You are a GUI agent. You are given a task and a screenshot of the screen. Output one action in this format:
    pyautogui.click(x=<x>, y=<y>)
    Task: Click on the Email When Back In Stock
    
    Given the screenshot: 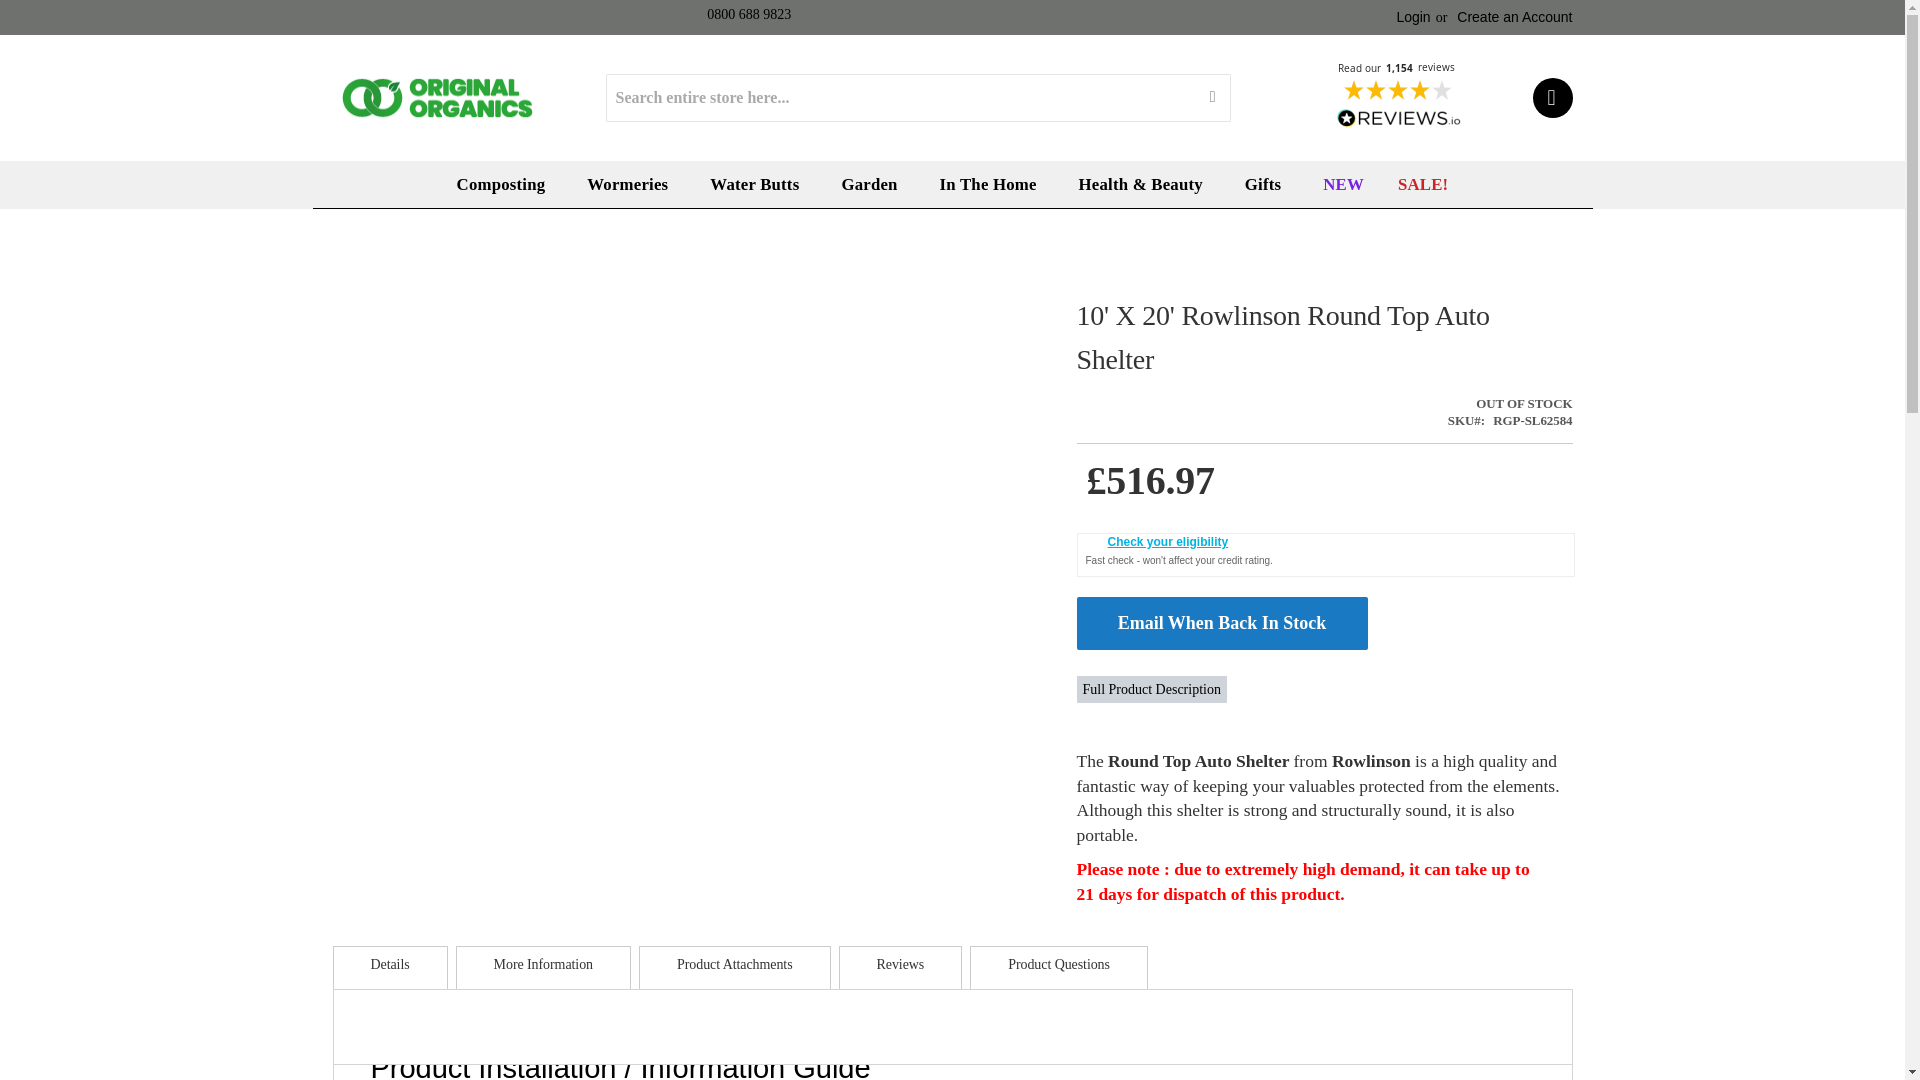 What is the action you would take?
    pyautogui.click(x=1222, y=623)
    